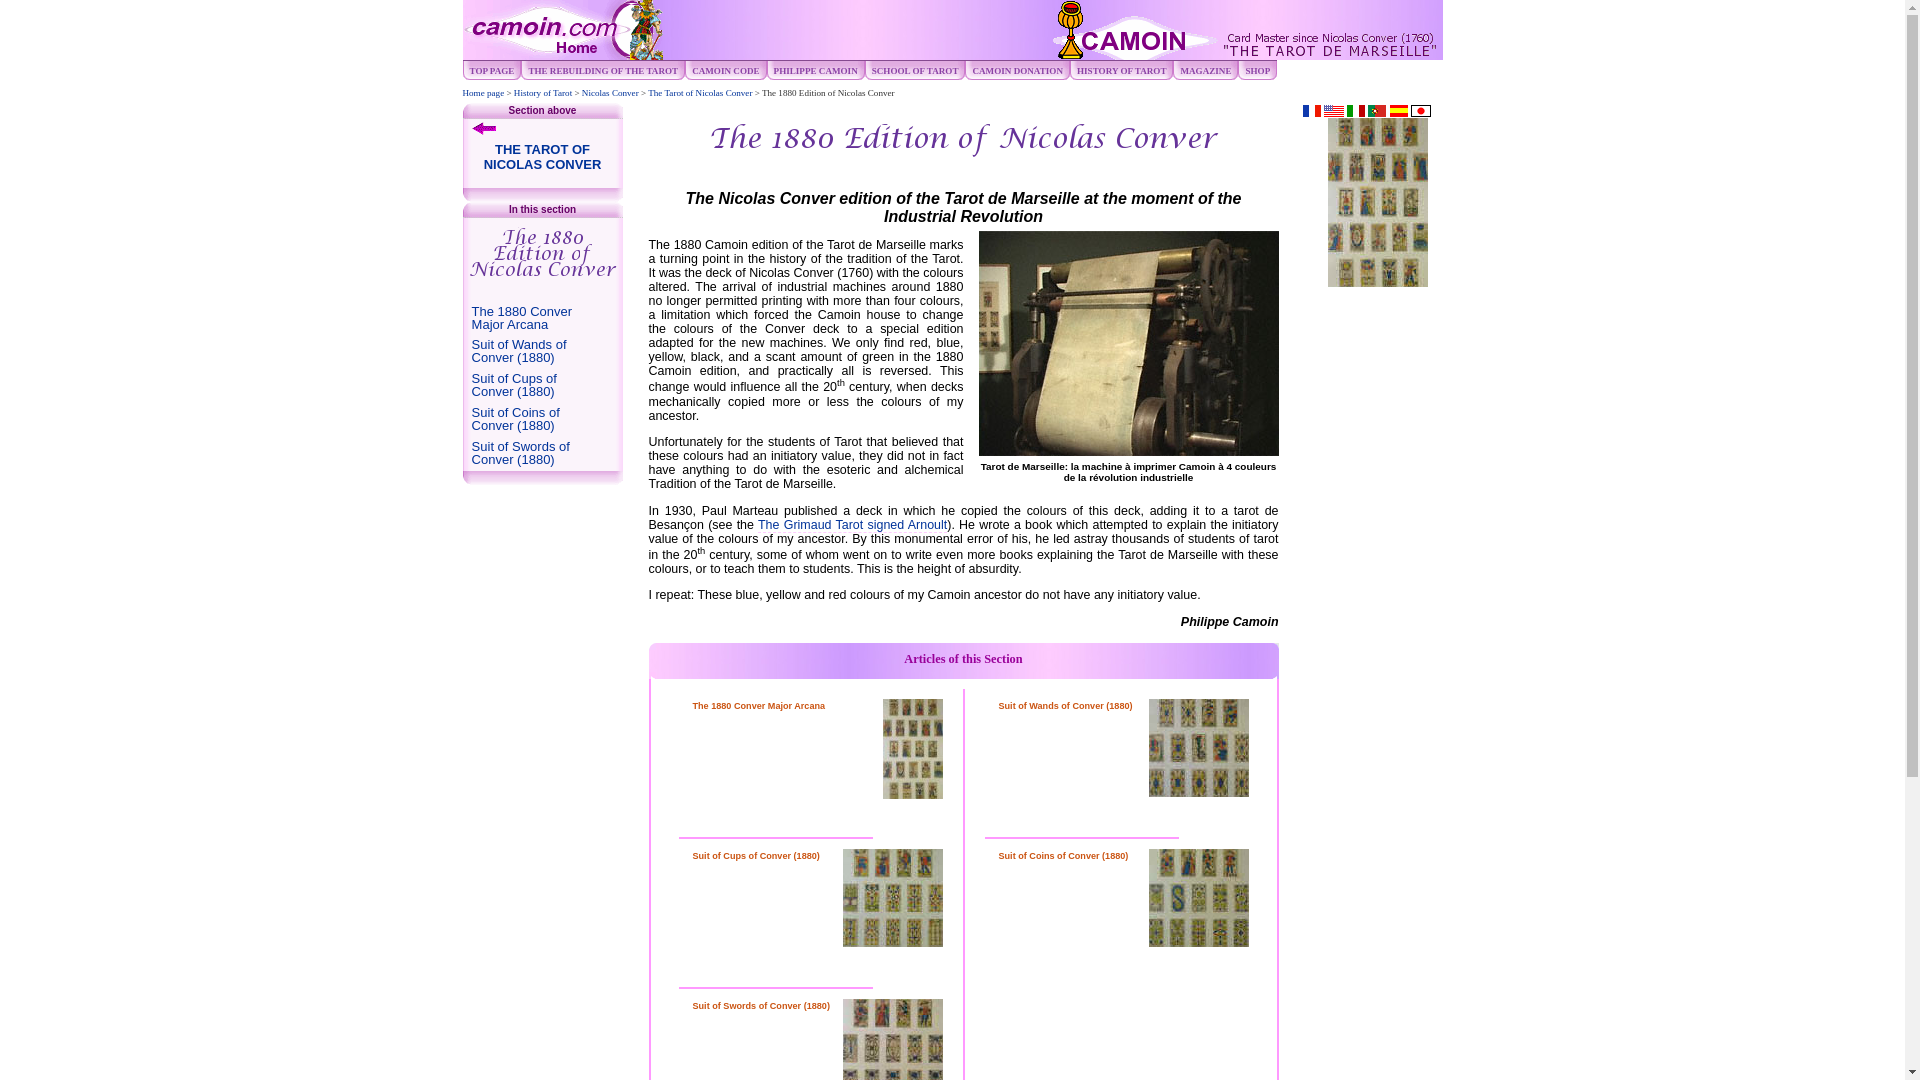 The image size is (1920, 1080). Describe the element at coordinates (496, 70) in the screenshot. I see `TOP PAGE` at that location.